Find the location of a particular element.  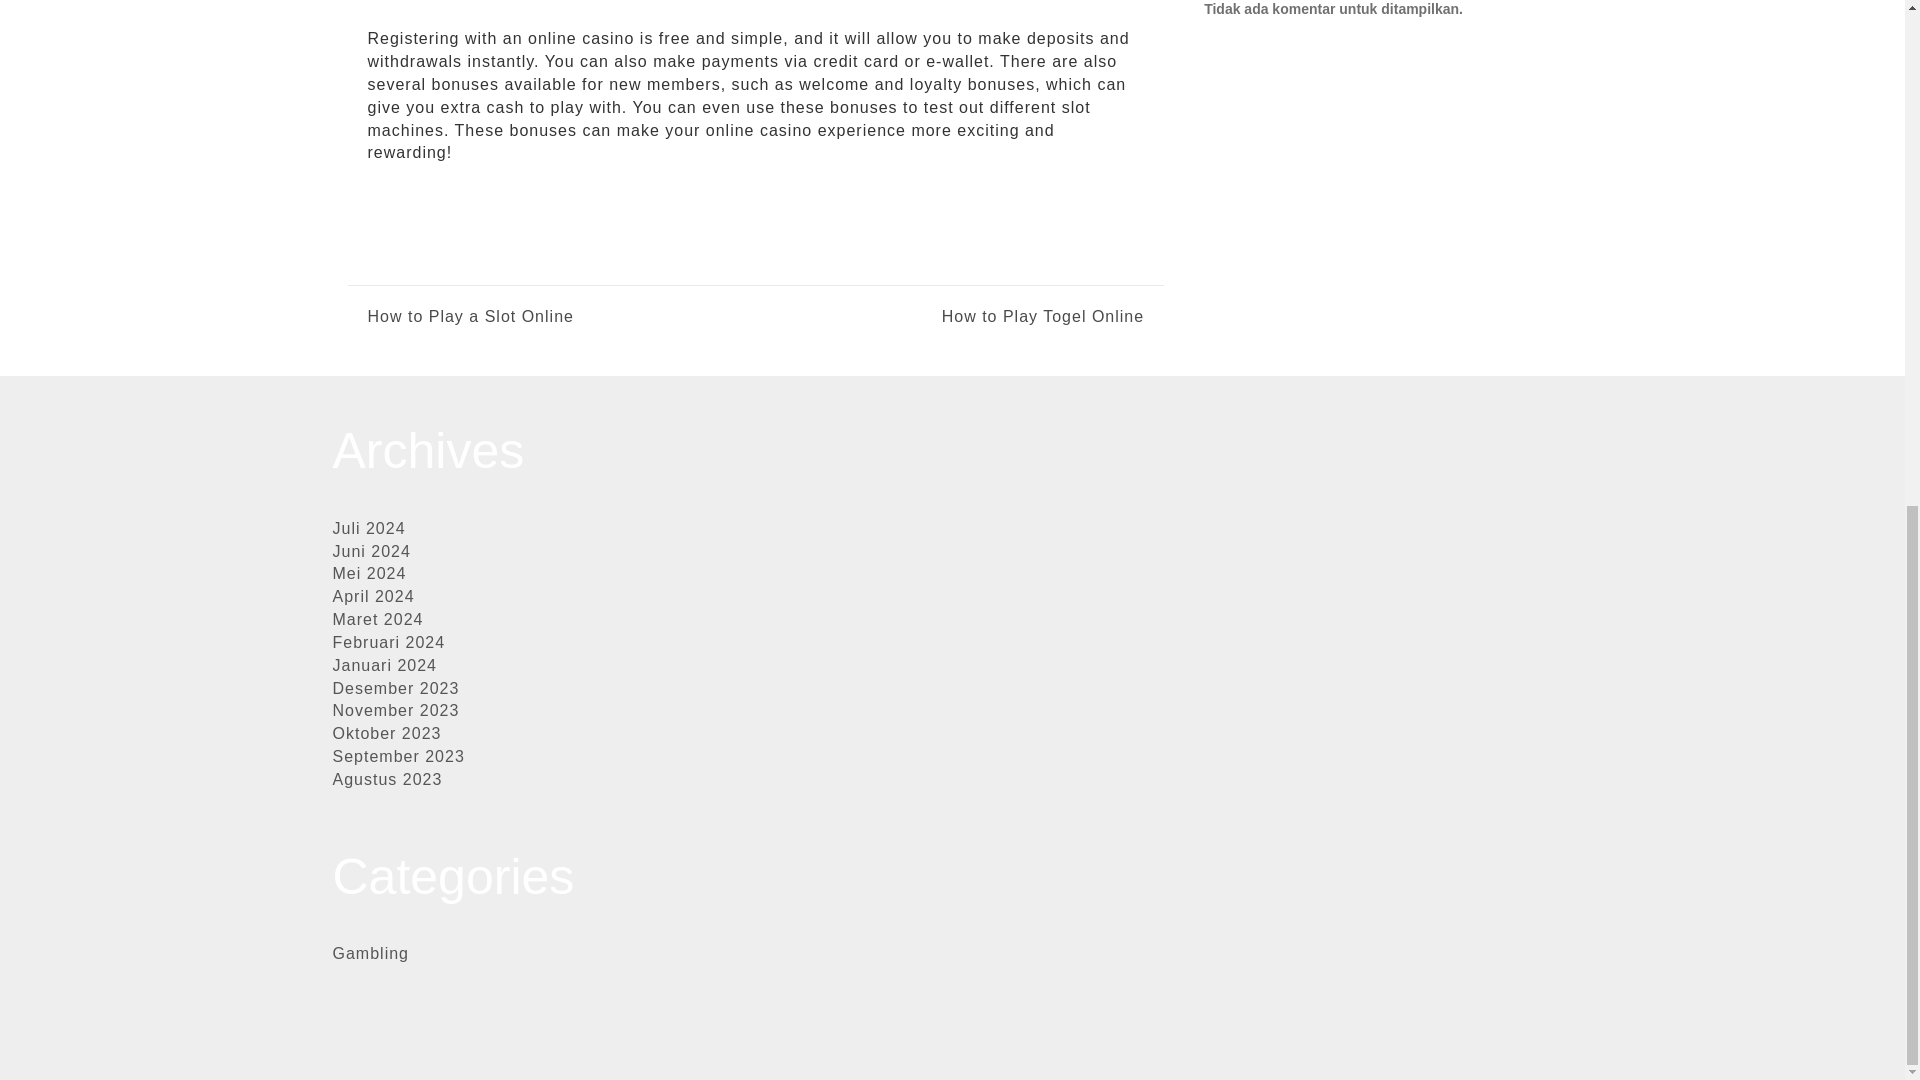

Juli 2024 is located at coordinates (368, 528).